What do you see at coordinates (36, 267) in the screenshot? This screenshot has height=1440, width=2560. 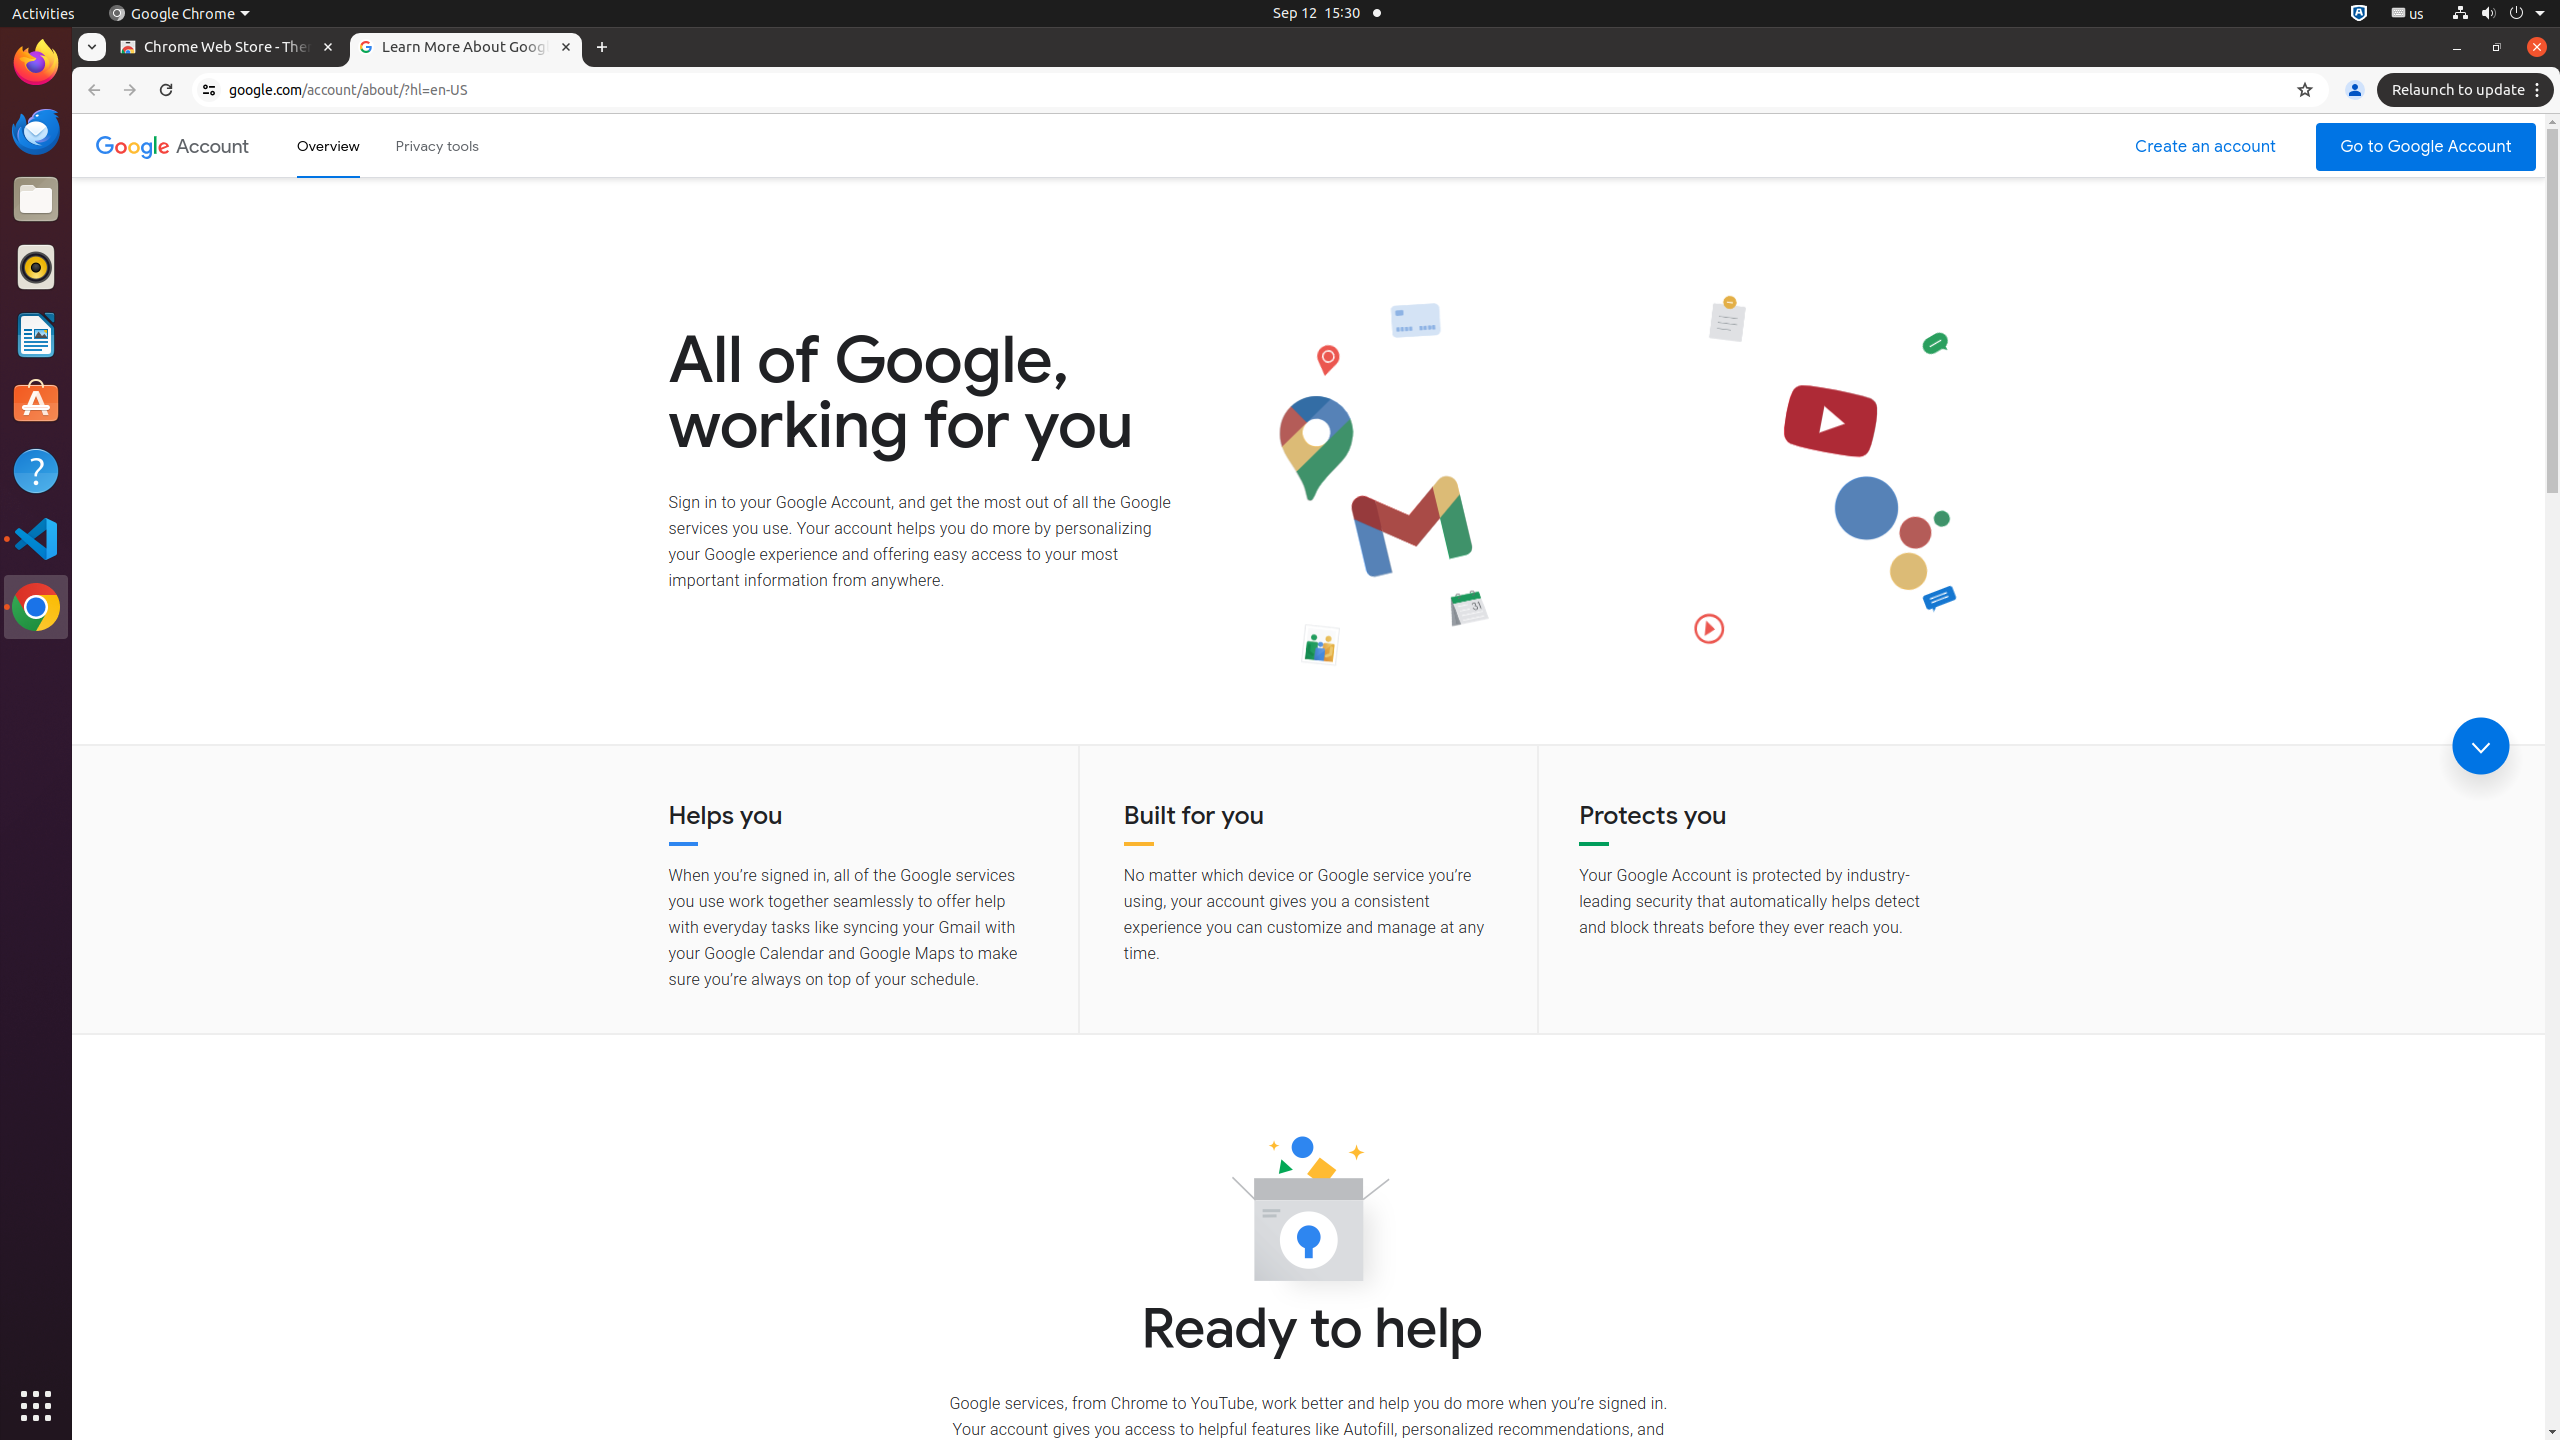 I see `Rhythmbox` at bounding box center [36, 267].